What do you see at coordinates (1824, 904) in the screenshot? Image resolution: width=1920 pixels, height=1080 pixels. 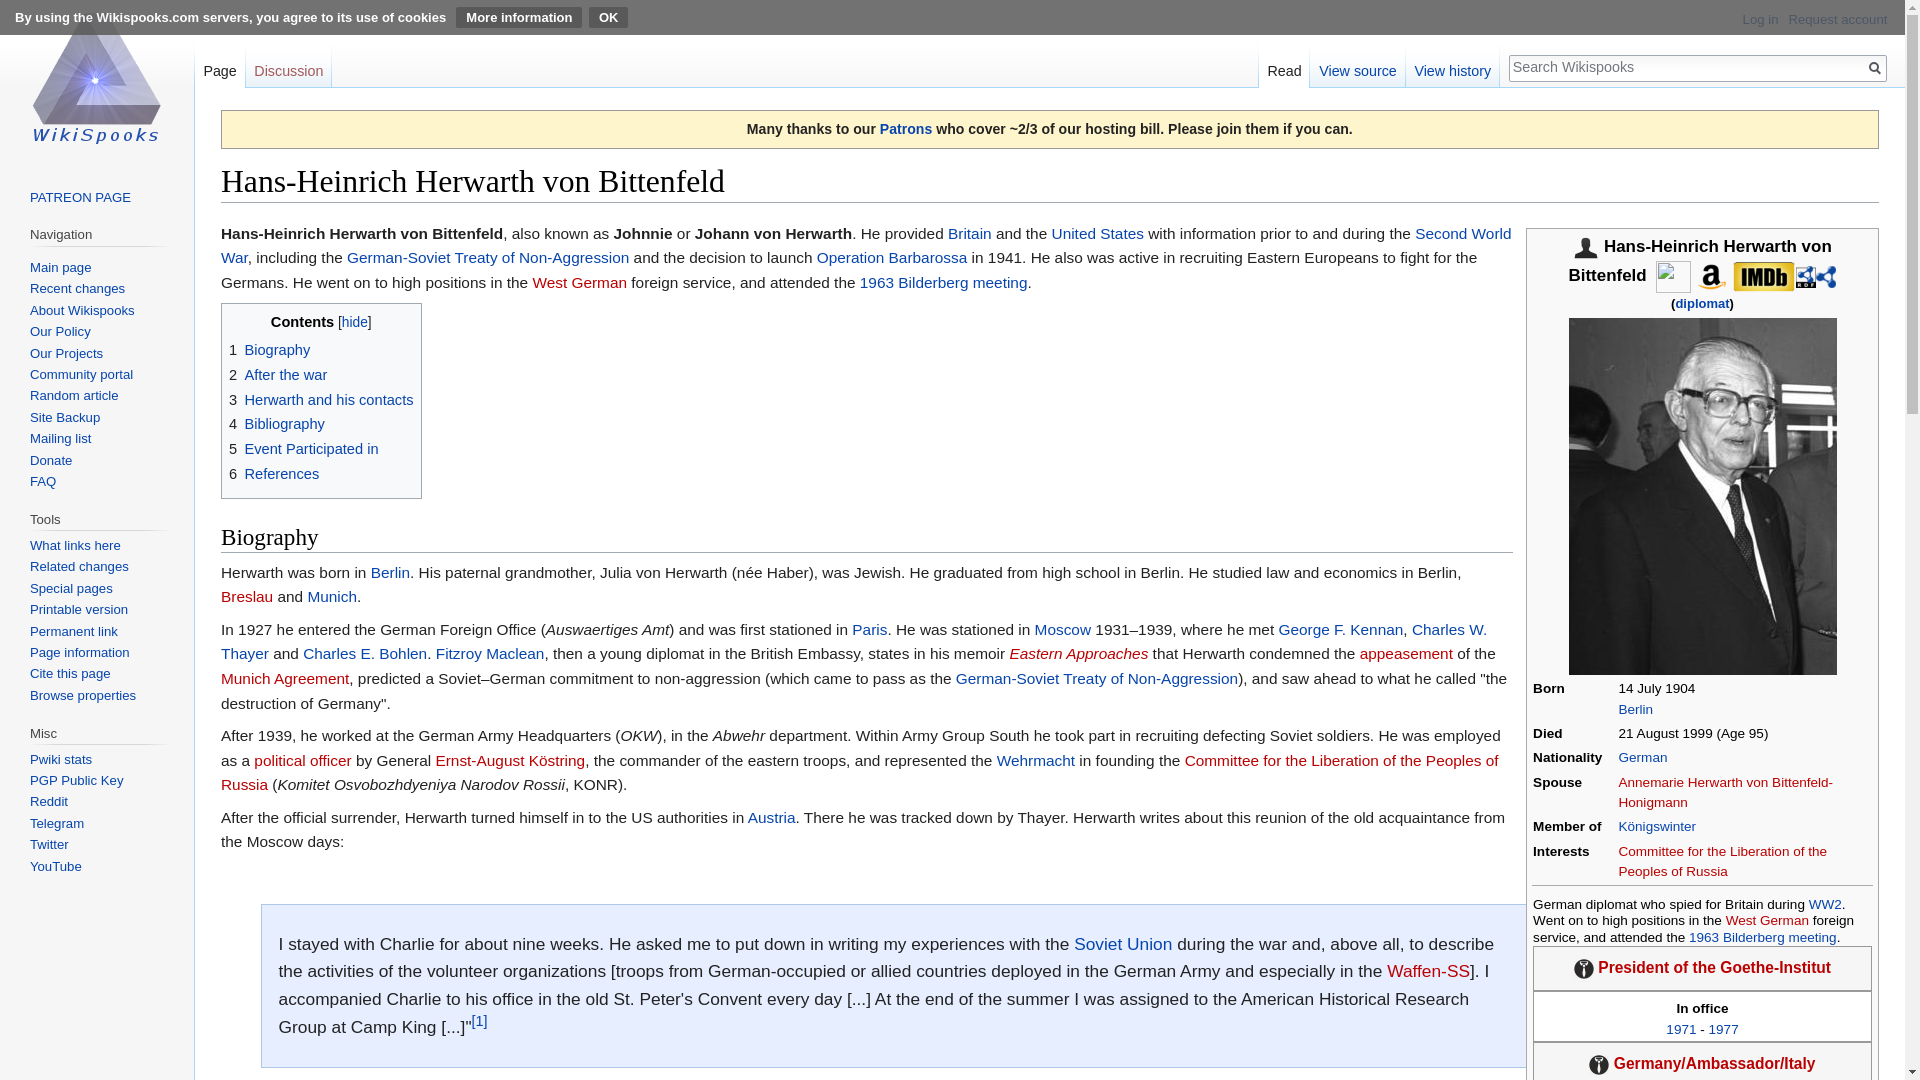 I see `WW2` at bounding box center [1824, 904].